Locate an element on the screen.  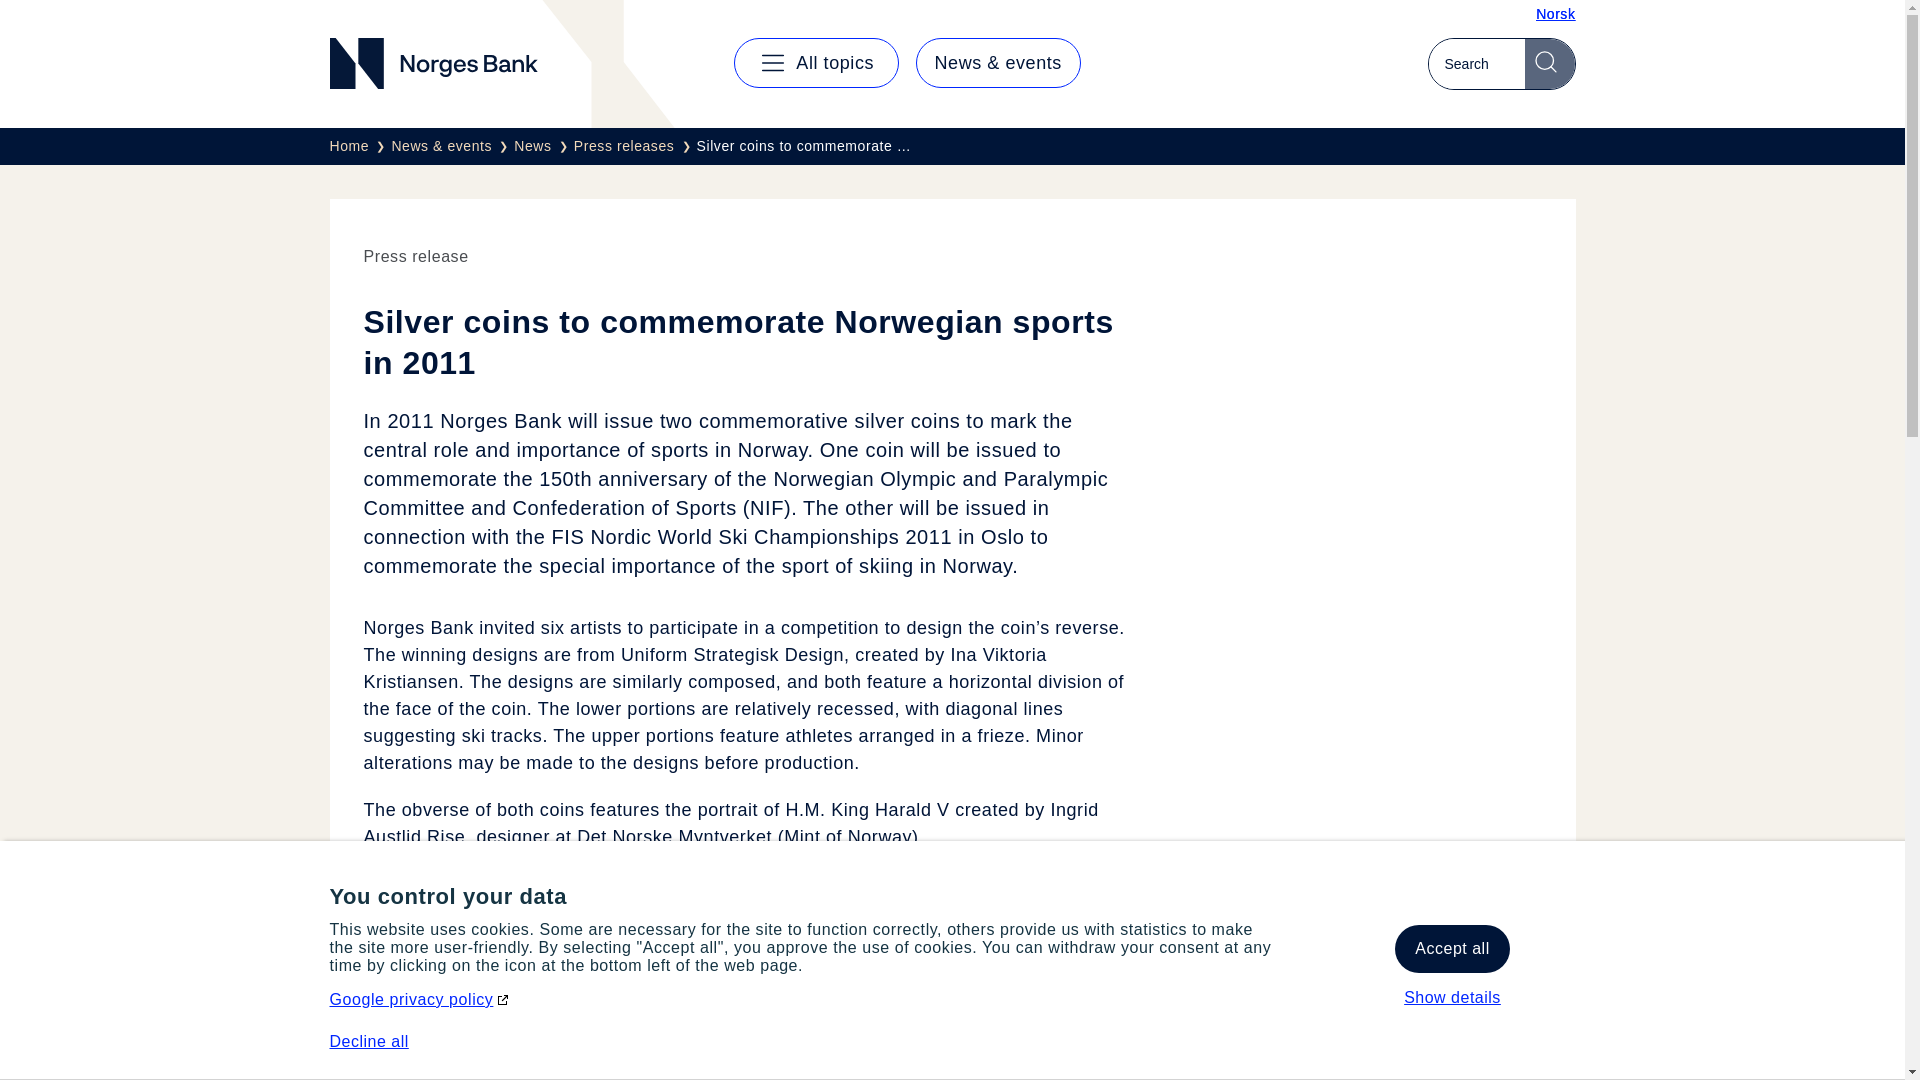
Search is located at coordinates (1549, 63).